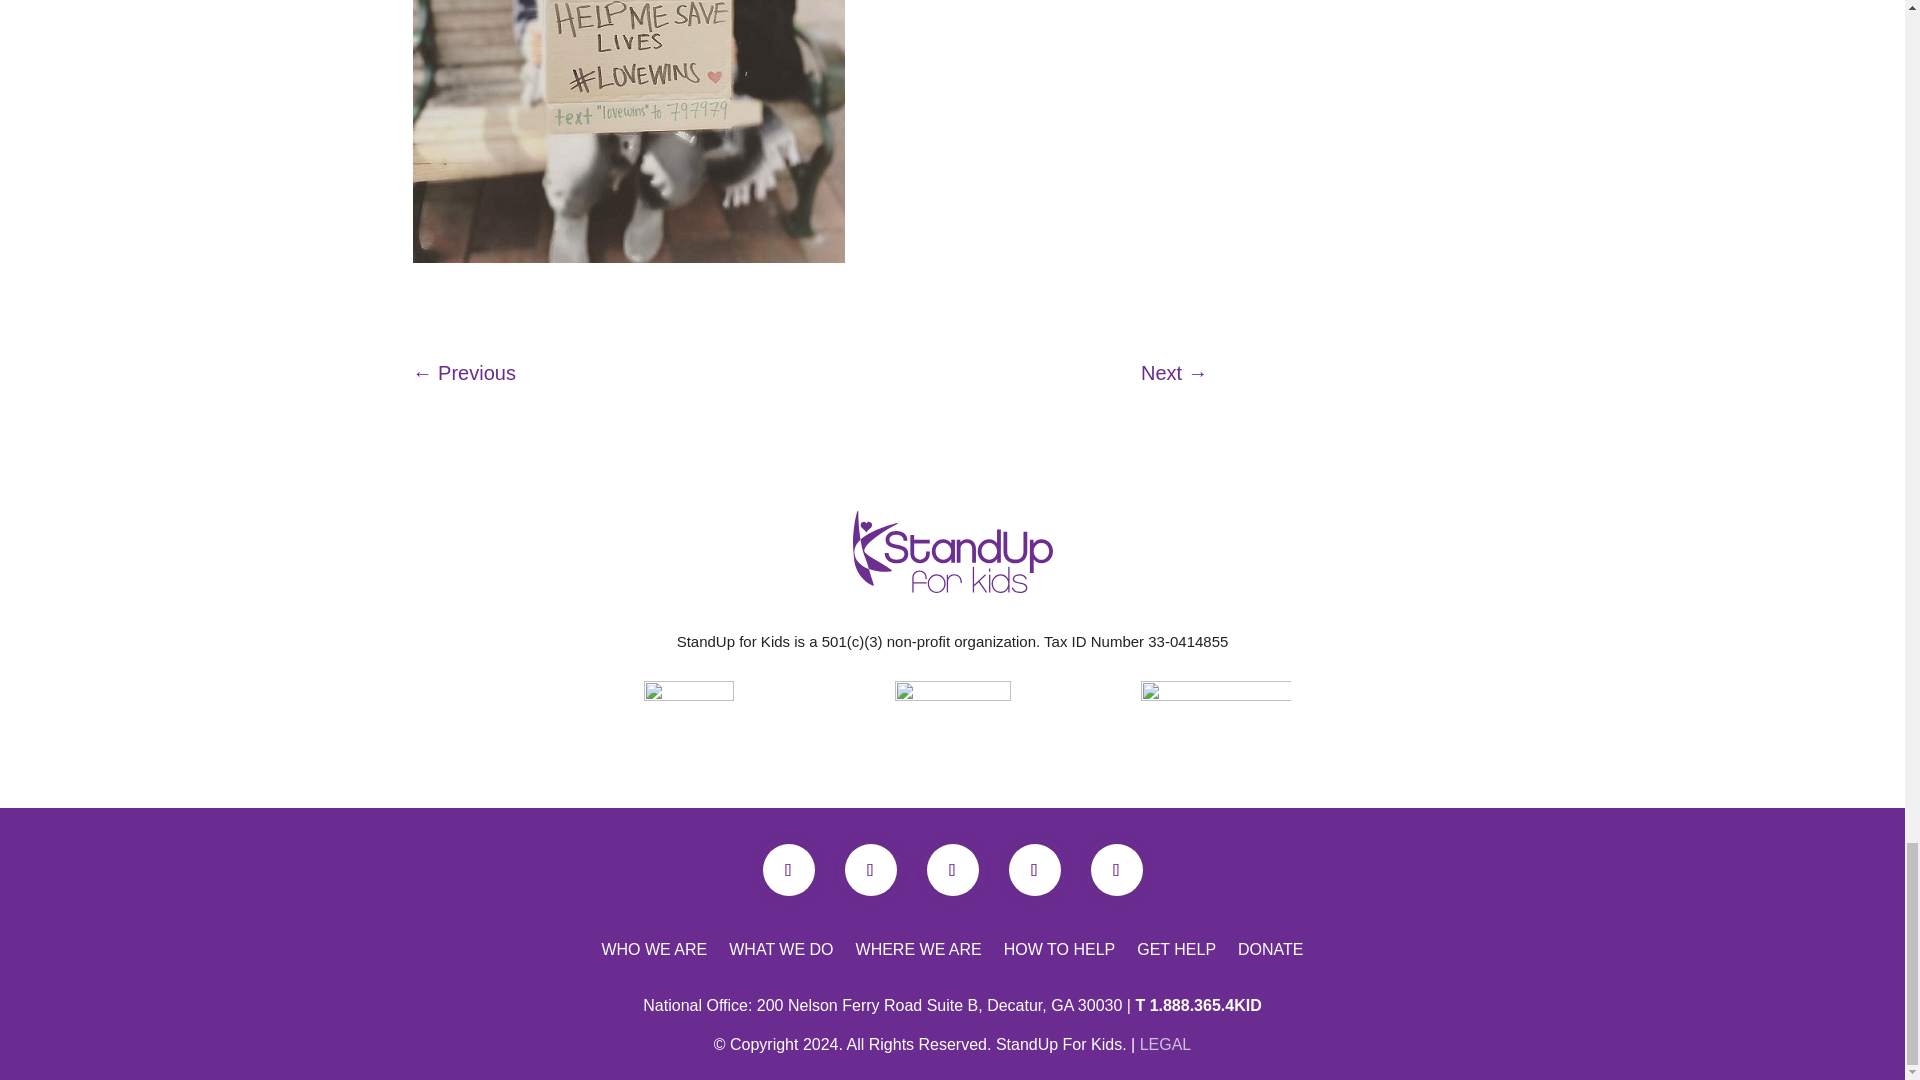  Describe the element at coordinates (788, 870) in the screenshot. I see `Follow on Facebook` at that location.